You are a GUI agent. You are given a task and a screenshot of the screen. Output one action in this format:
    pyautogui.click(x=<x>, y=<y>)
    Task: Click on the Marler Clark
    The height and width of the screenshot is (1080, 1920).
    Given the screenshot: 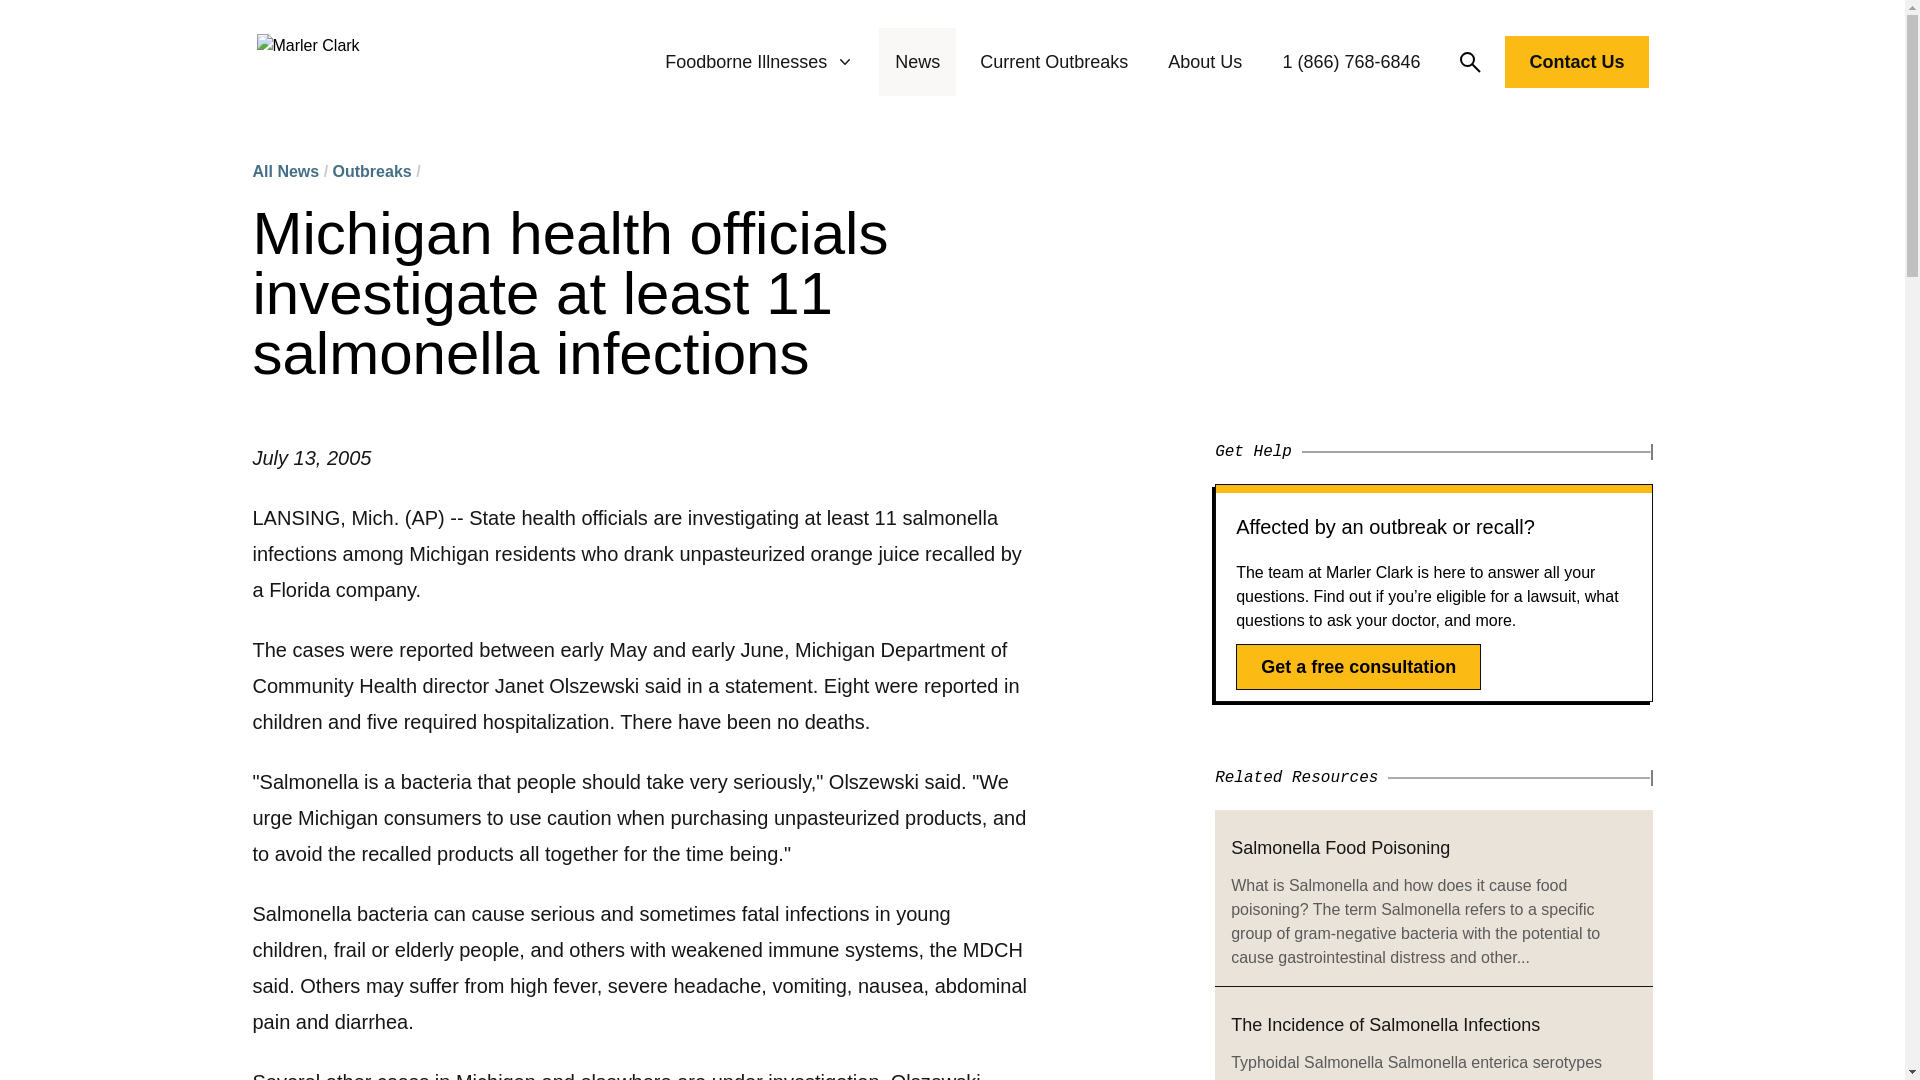 What is the action you would take?
    pyautogui.click(x=307, y=62)
    